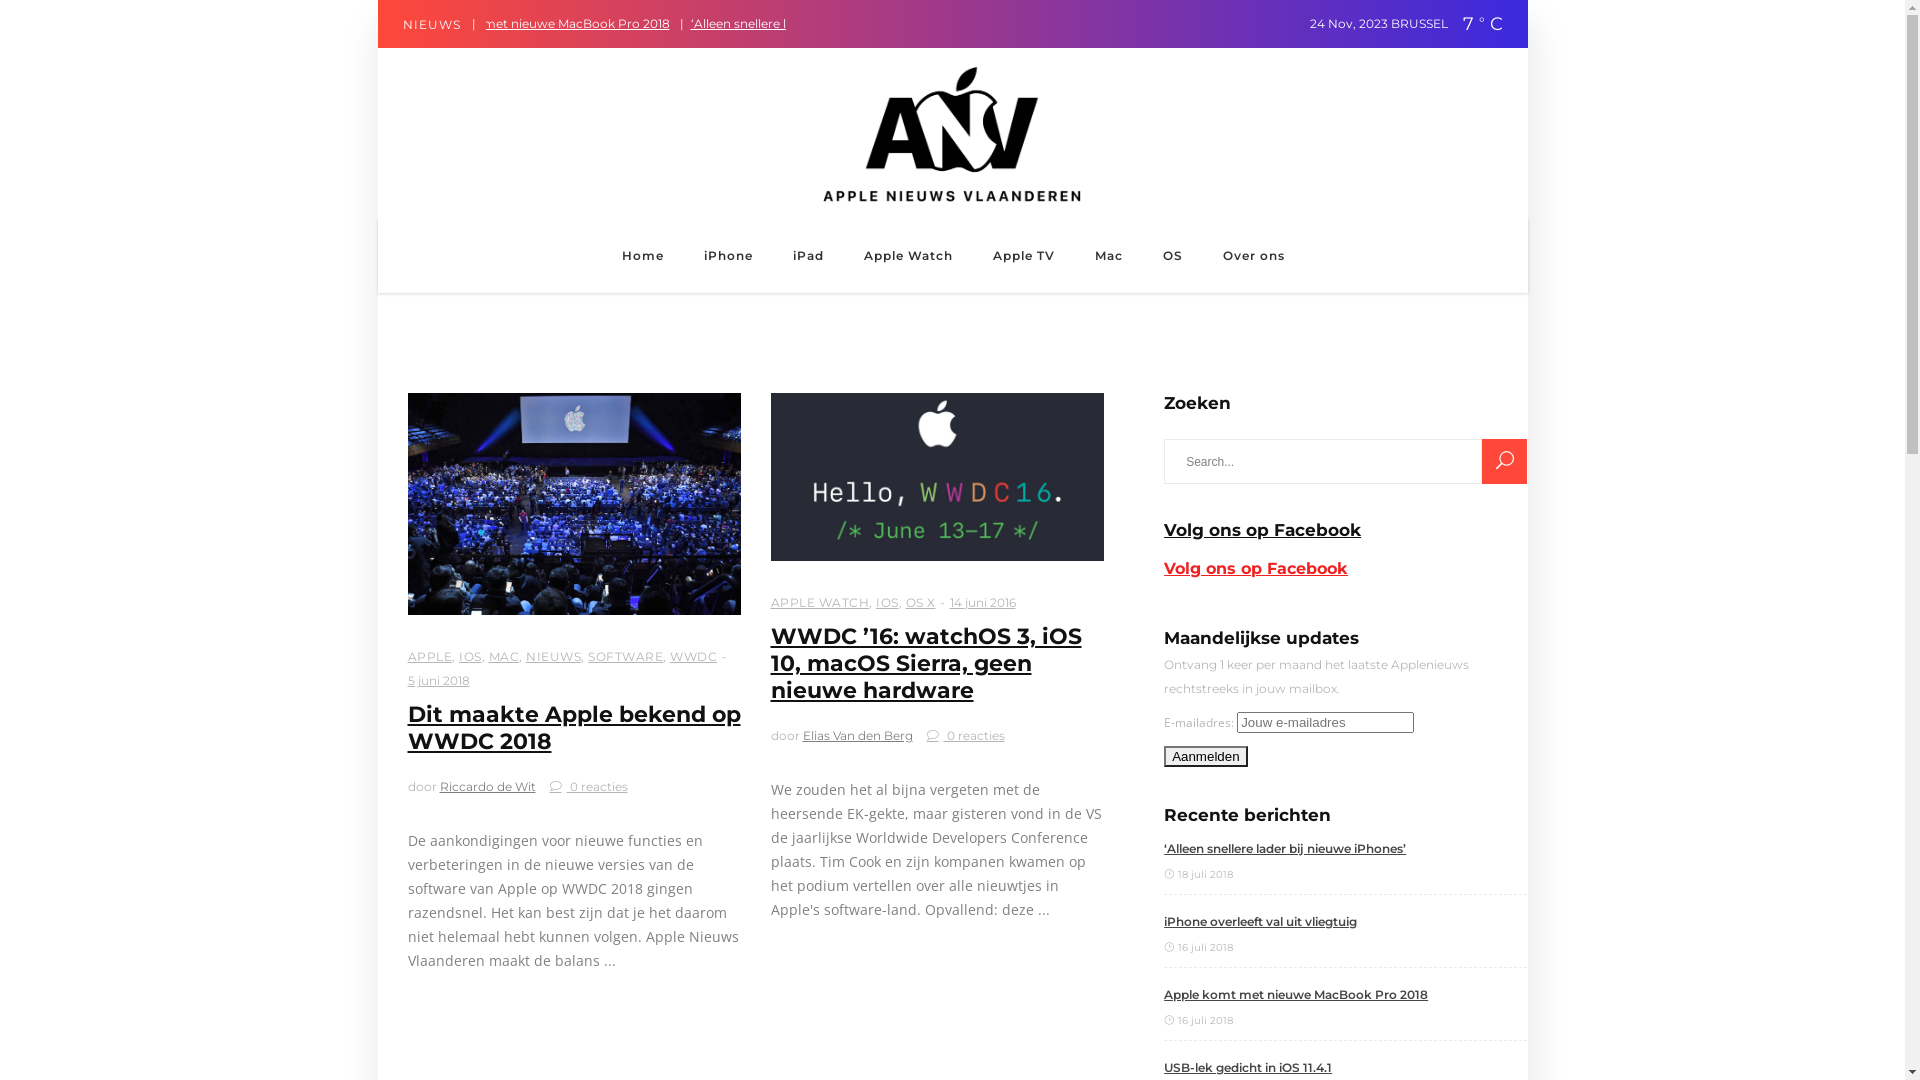  What do you see at coordinates (908, 256) in the screenshot?
I see `Apple Watch` at bounding box center [908, 256].